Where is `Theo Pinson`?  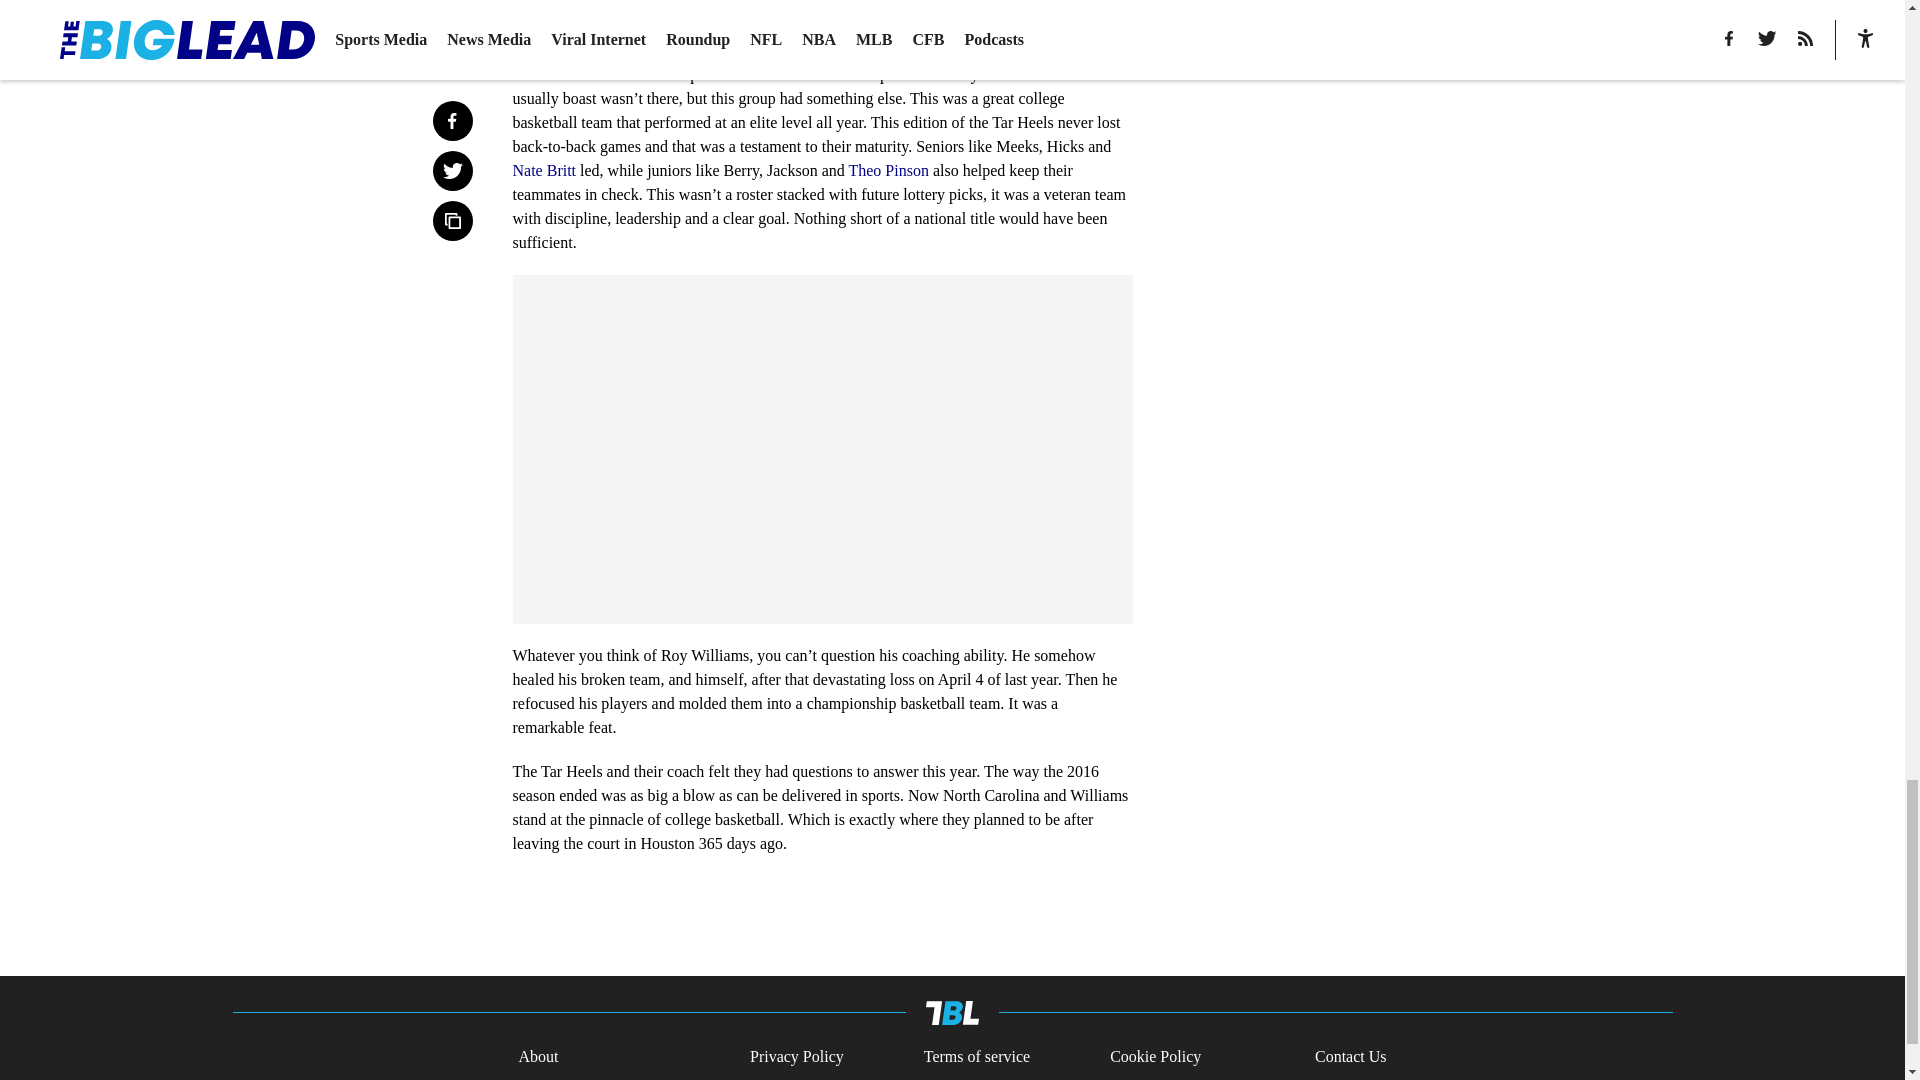
Theo Pinson is located at coordinates (888, 170).